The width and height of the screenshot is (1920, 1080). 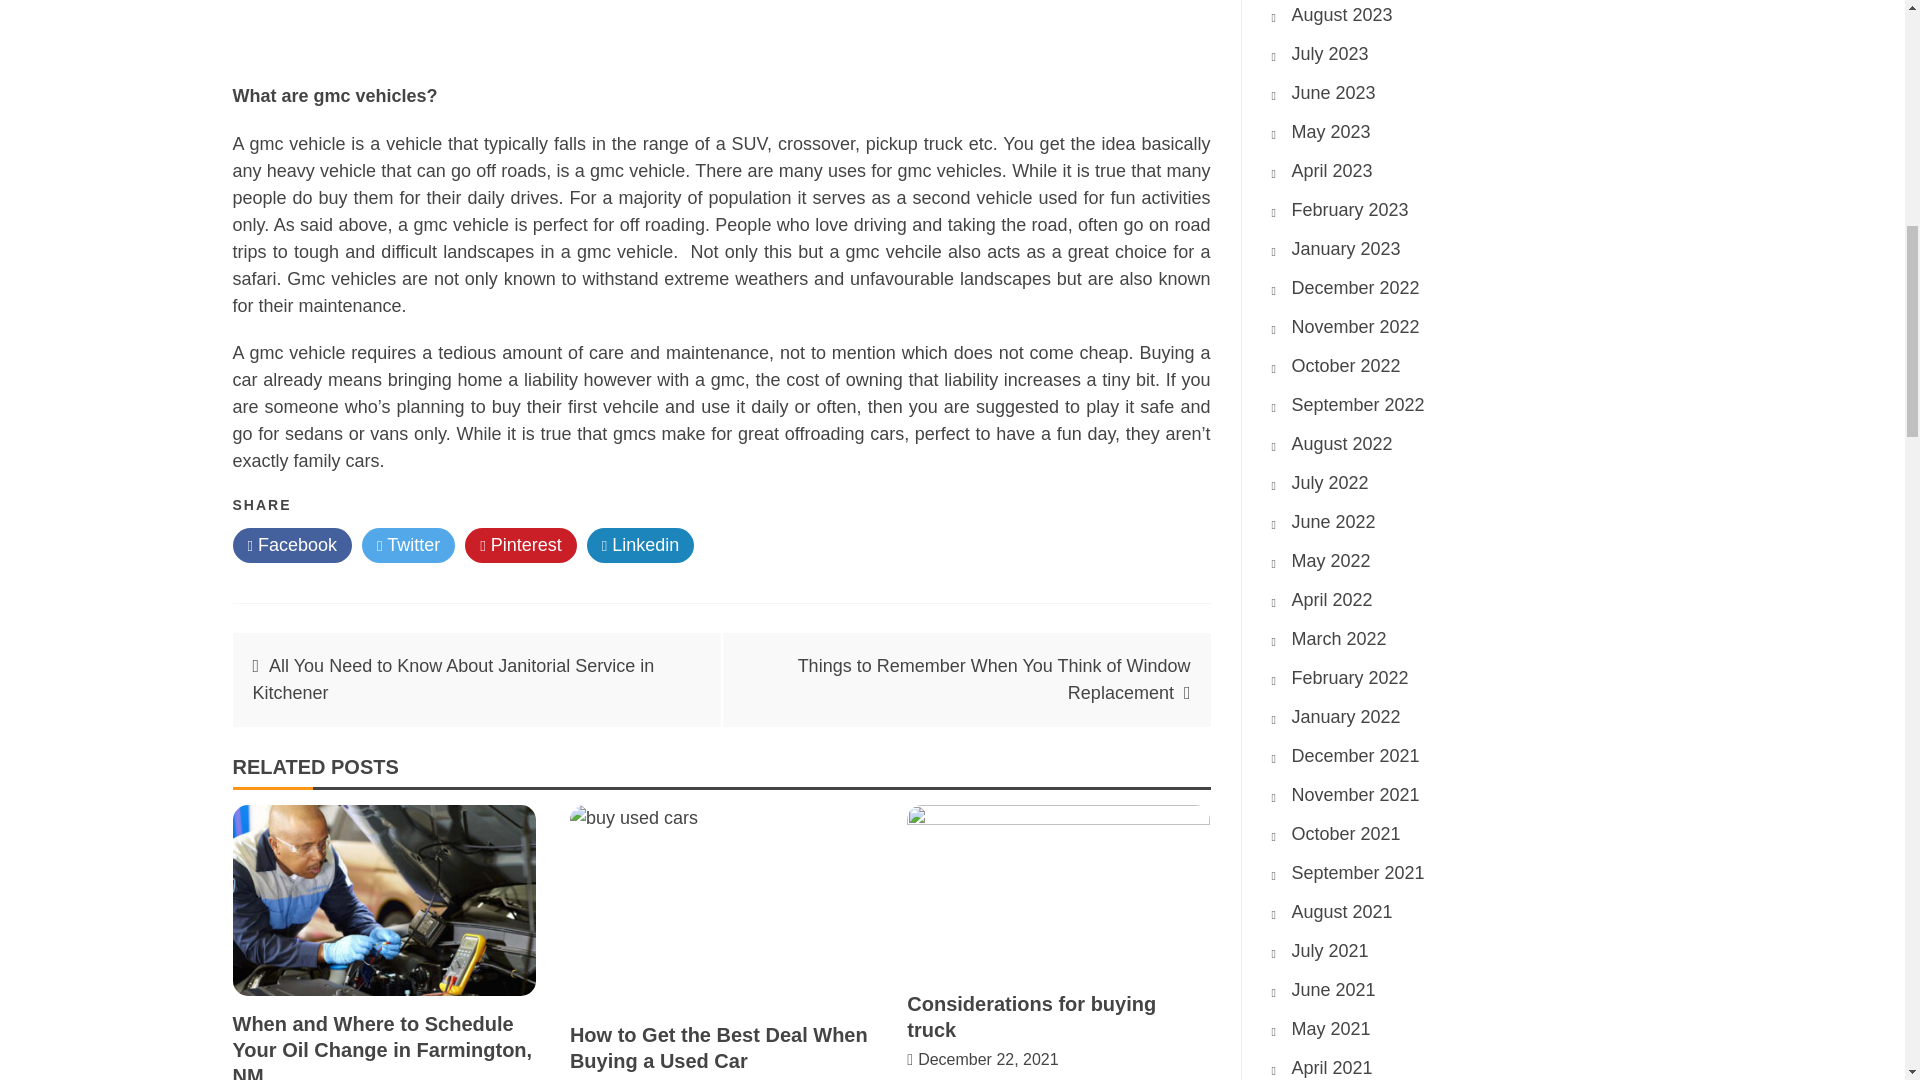 I want to click on Twitter, so click(x=408, y=545).